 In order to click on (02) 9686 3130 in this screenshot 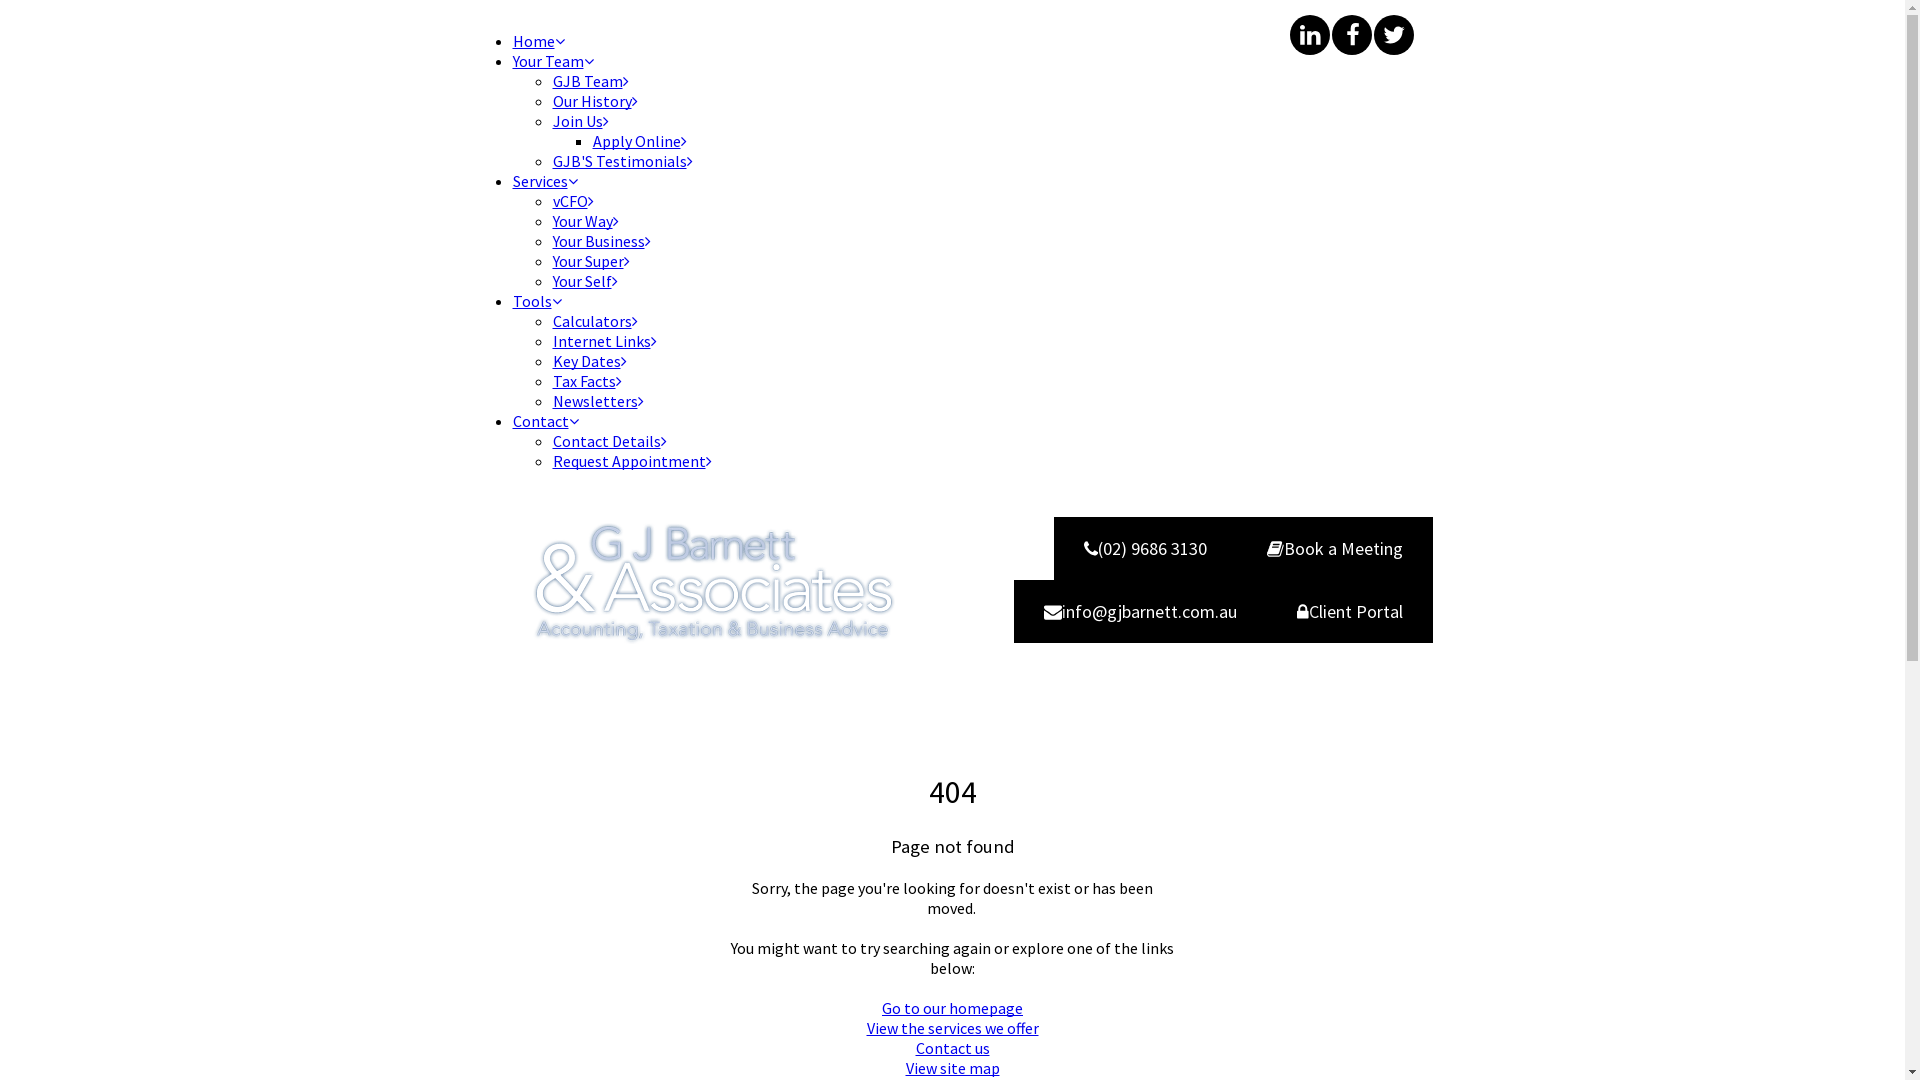, I will do `click(1146, 548)`.